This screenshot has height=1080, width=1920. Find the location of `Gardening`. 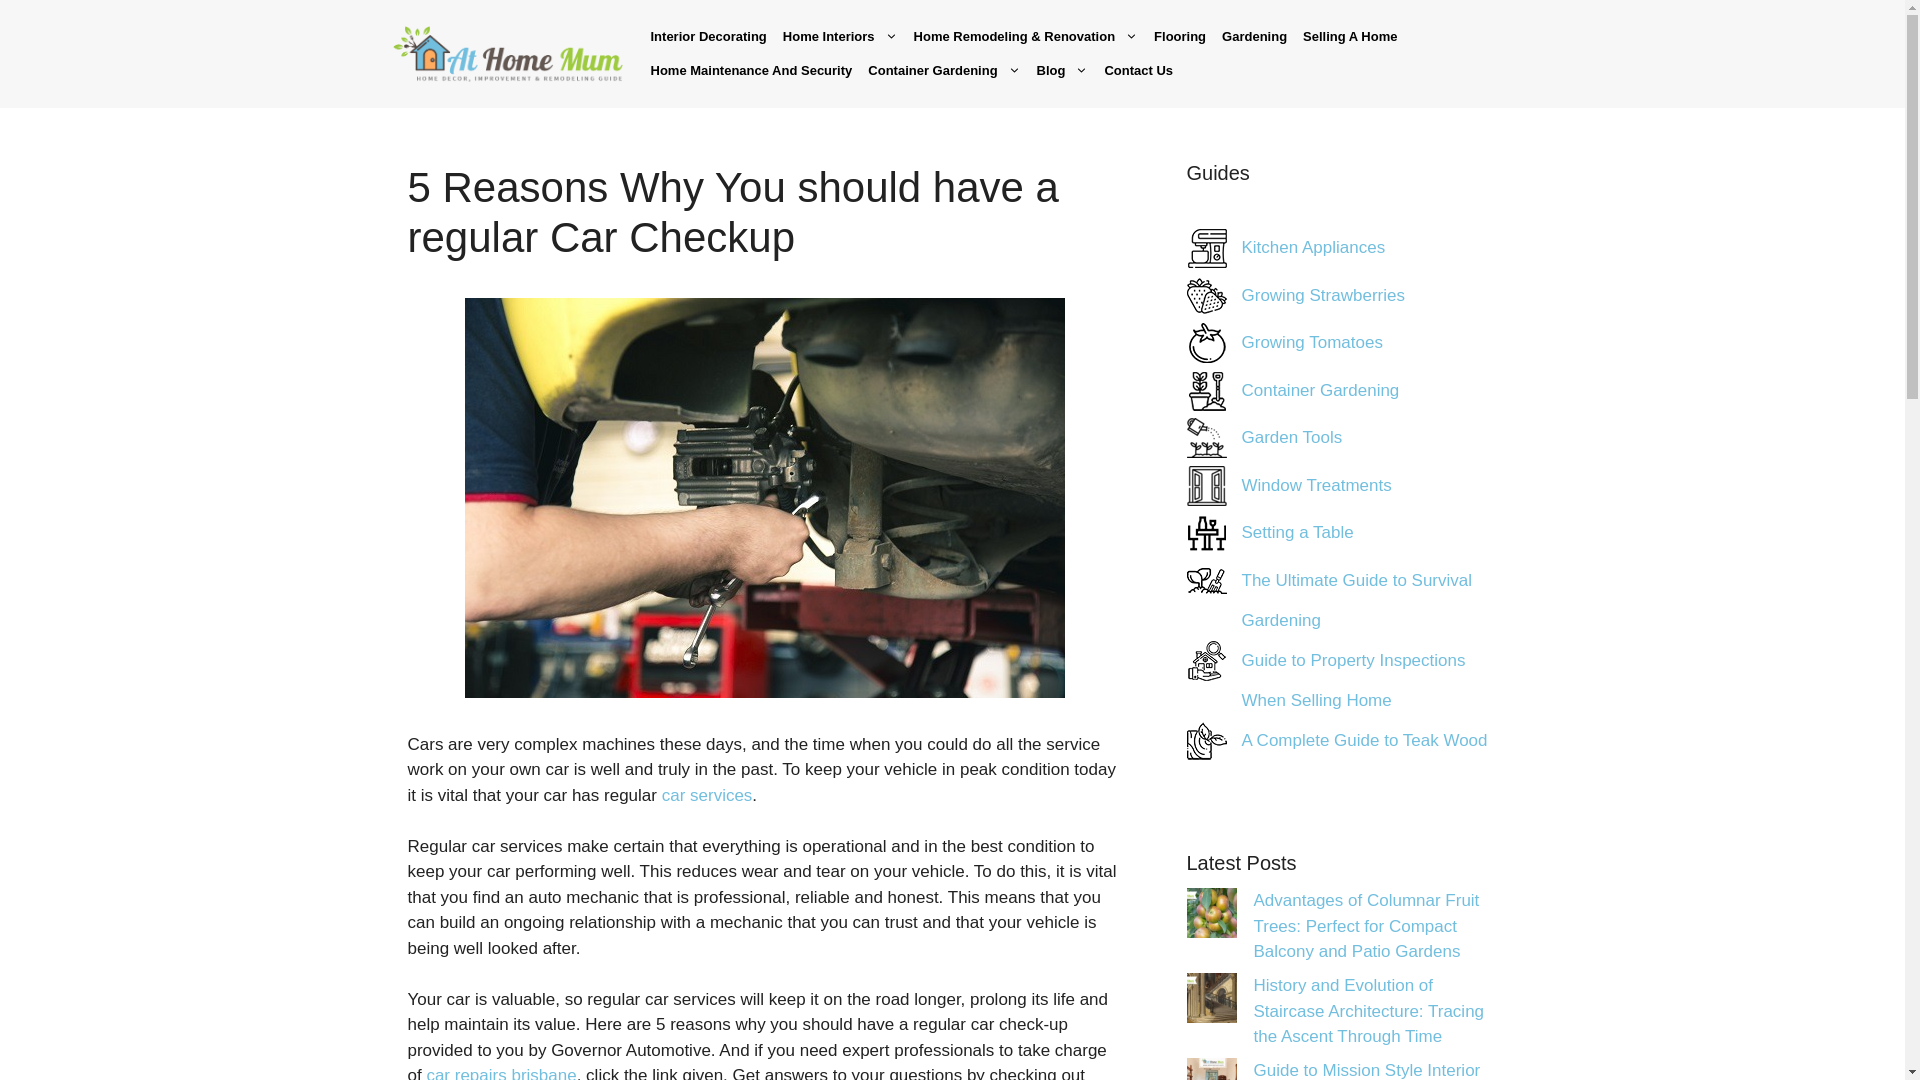

Gardening is located at coordinates (1254, 37).